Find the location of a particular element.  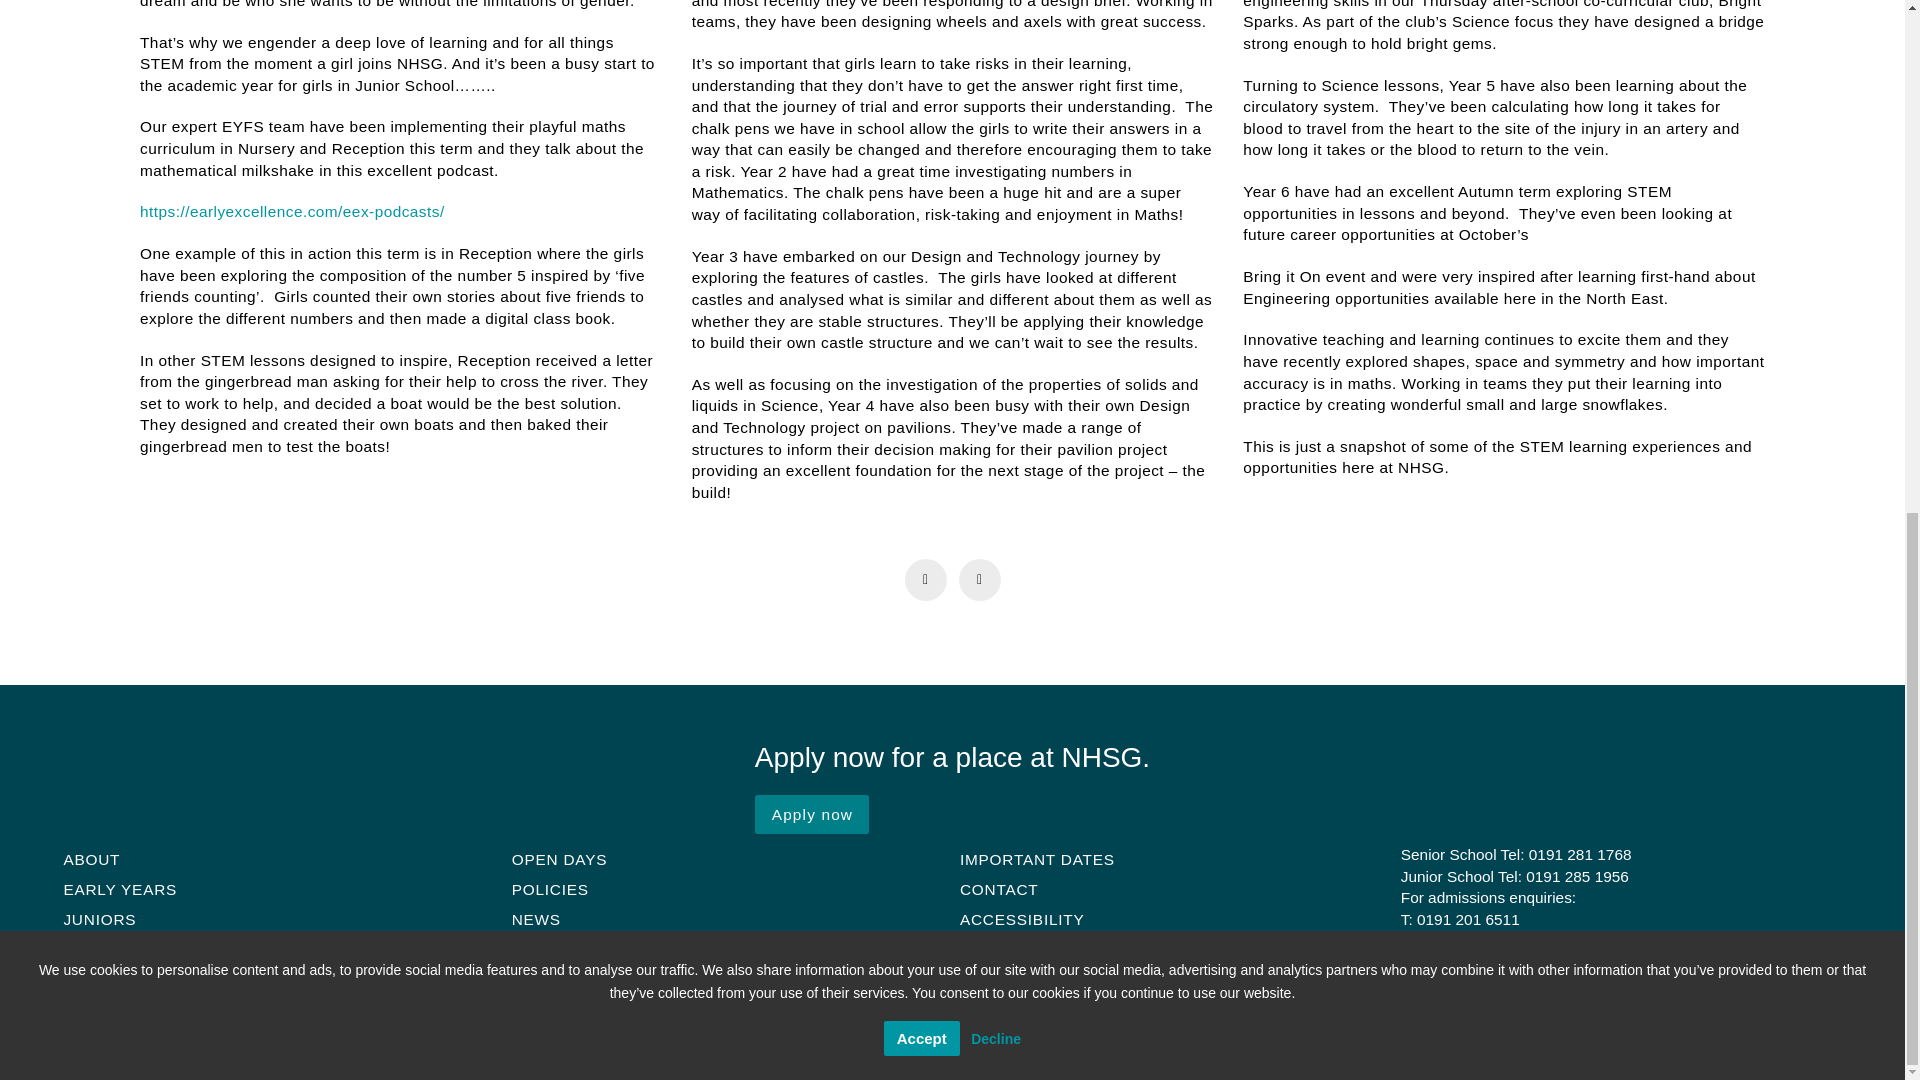

EARLY YEARS is located at coordinates (120, 888).